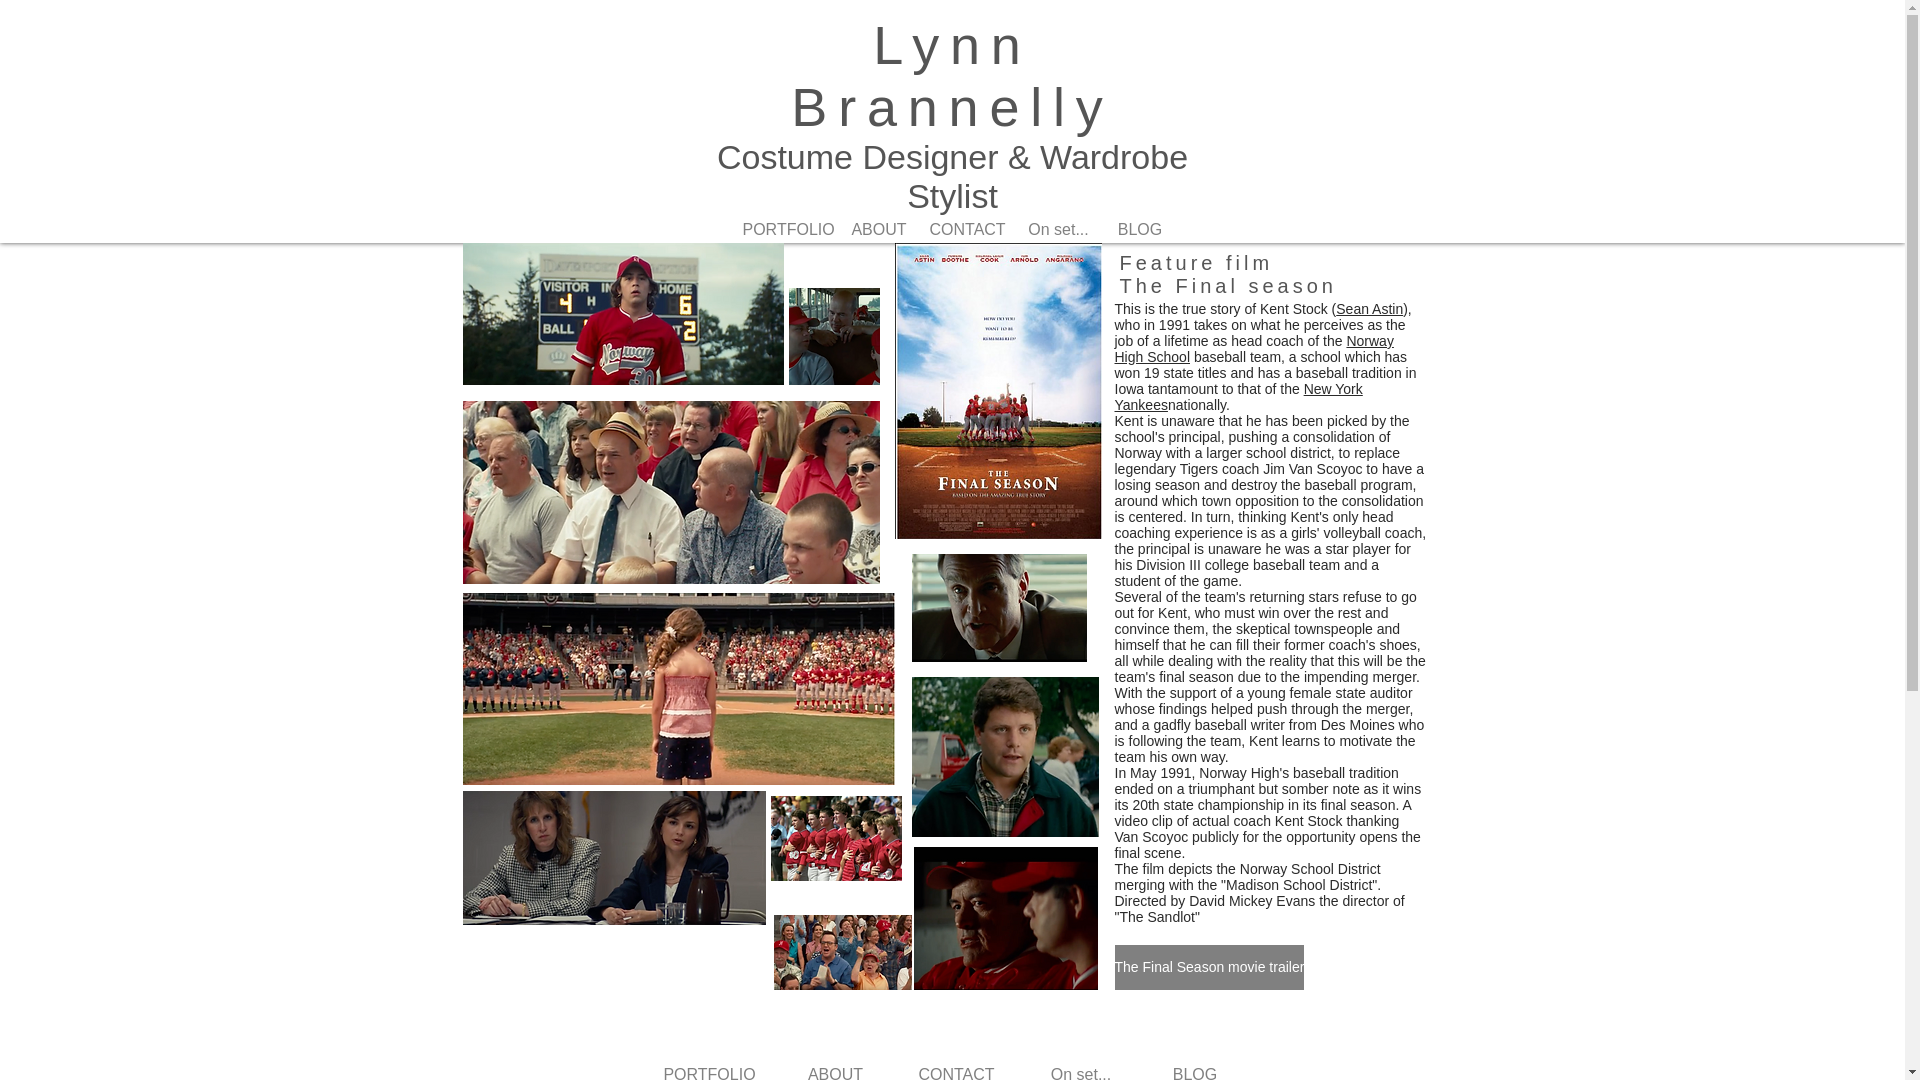 This screenshot has height=1080, width=1920. I want to click on BLOG, so click(1139, 230).